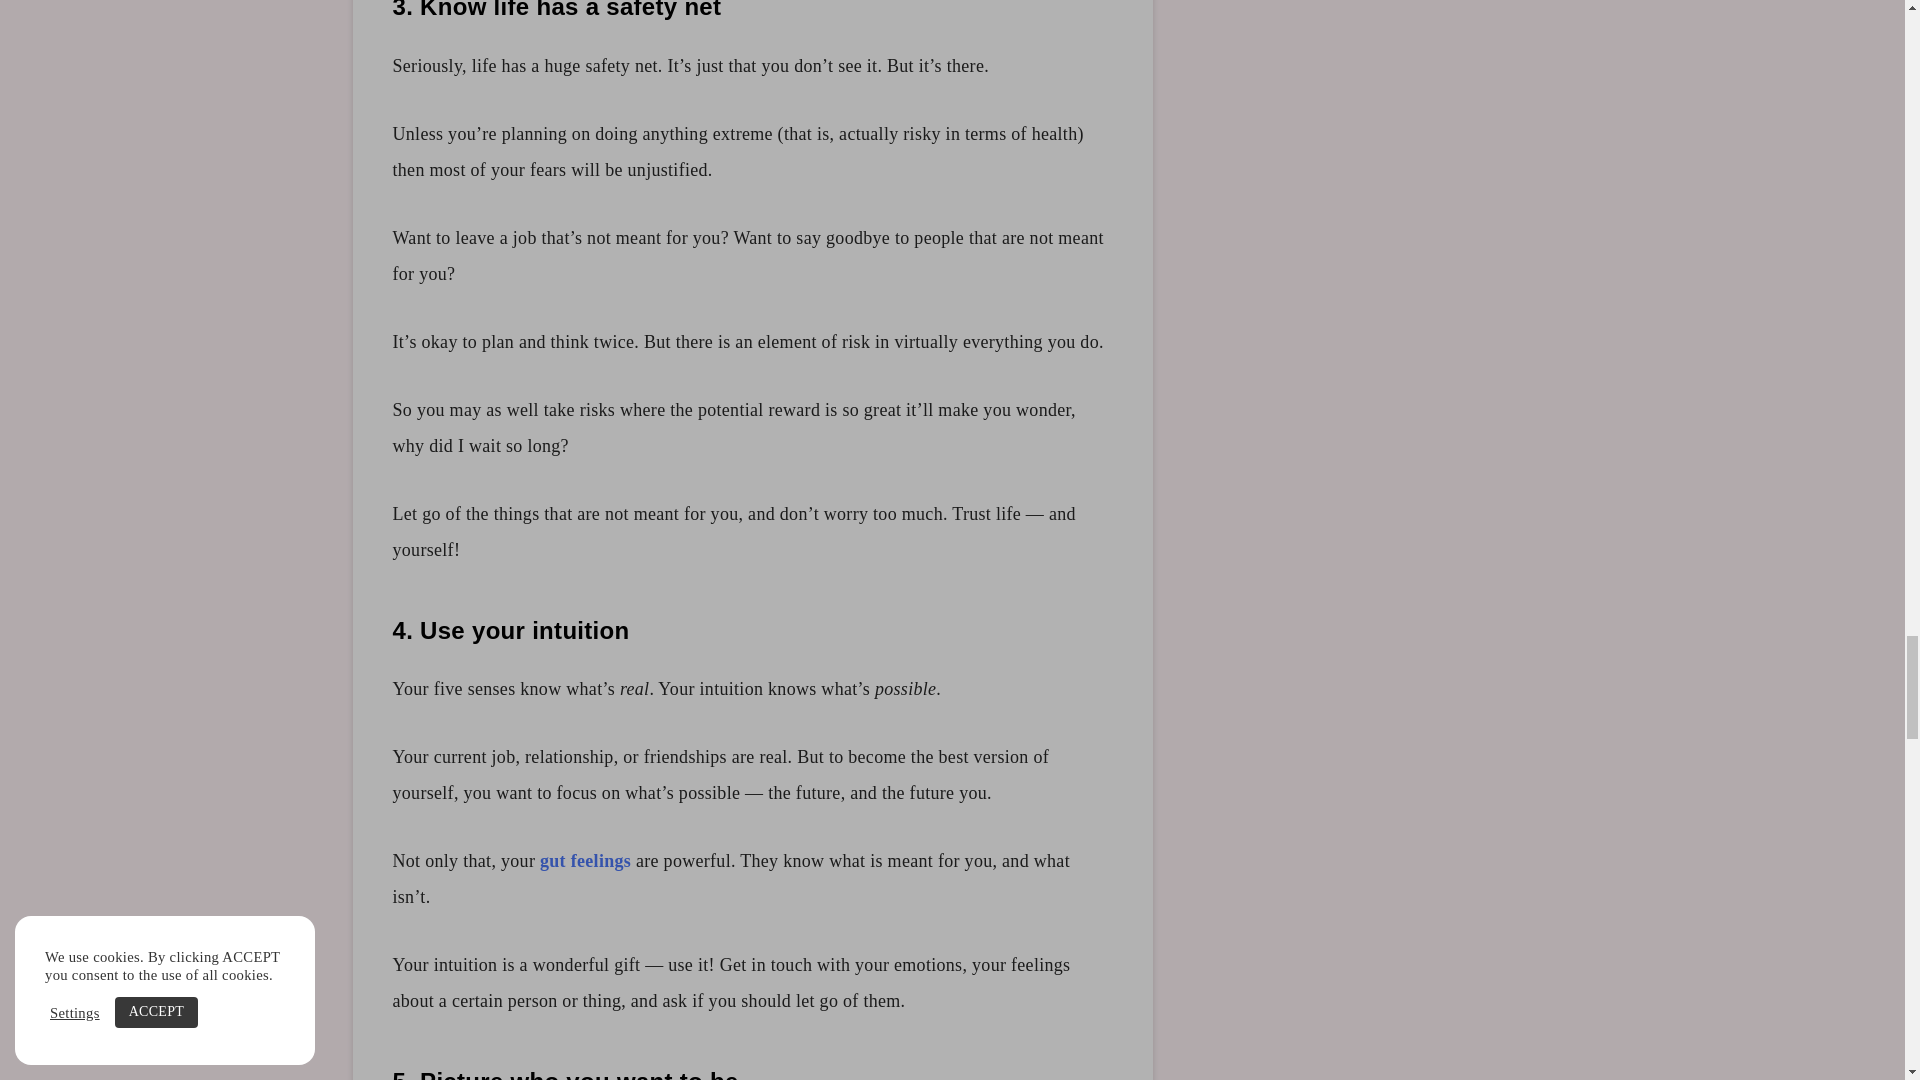  Describe the element at coordinates (585, 860) in the screenshot. I see `gut feelings` at that location.